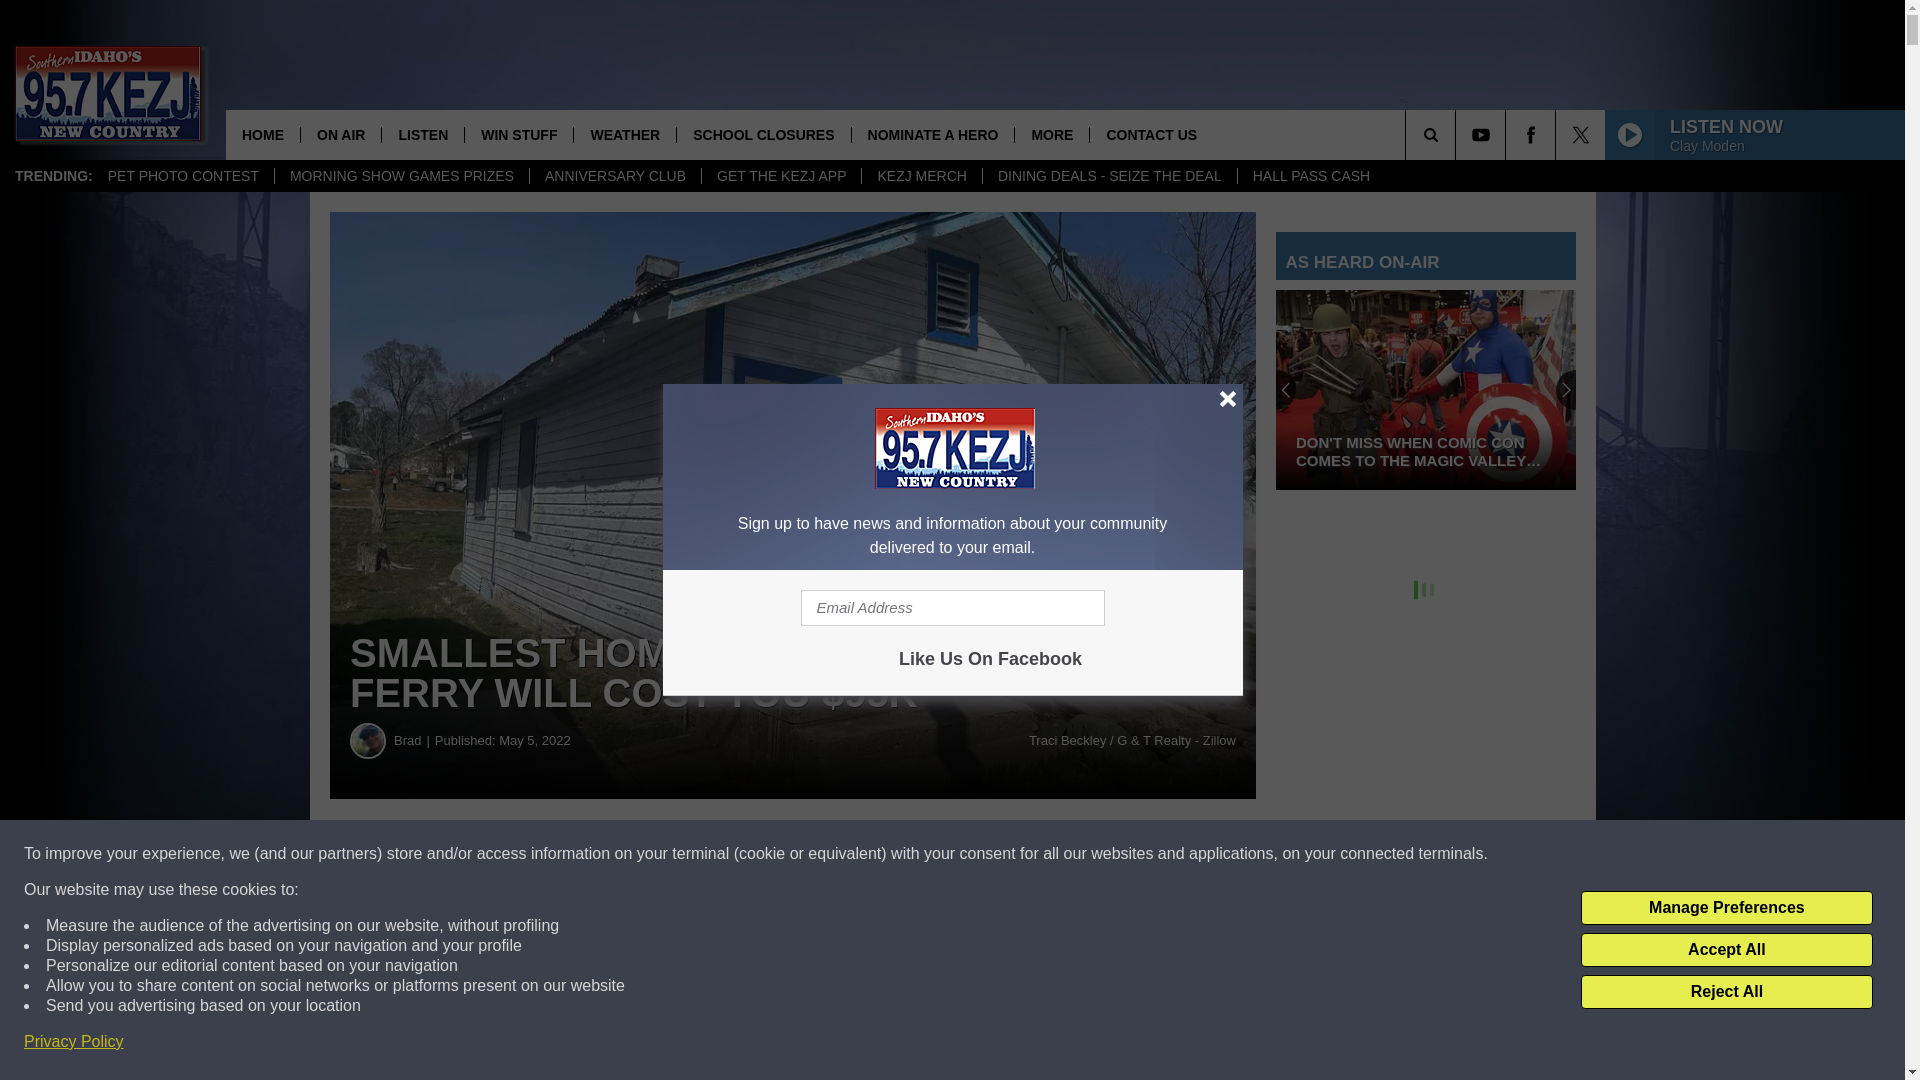  I want to click on ON AIR, so click(340, 134).